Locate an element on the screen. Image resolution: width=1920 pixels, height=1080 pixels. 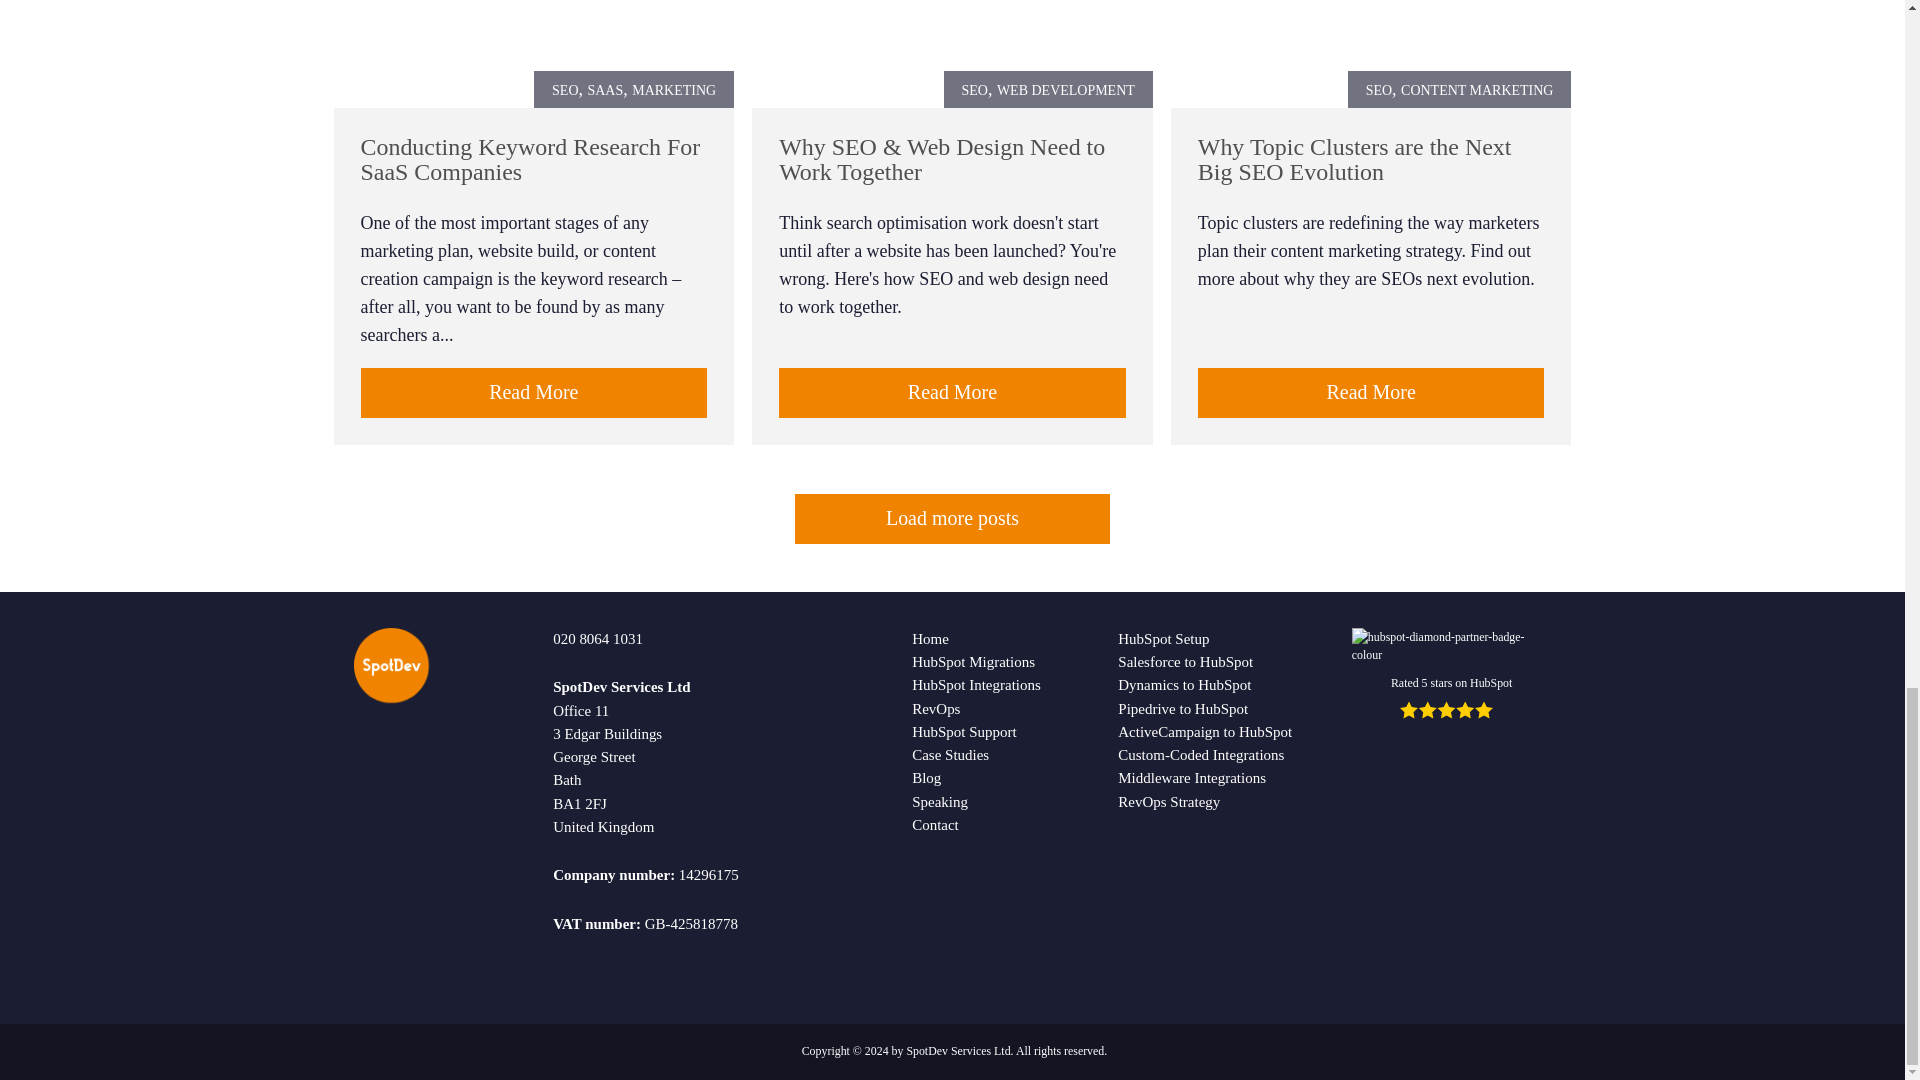
5 Star Rating is located at coordinates (1451, 710).